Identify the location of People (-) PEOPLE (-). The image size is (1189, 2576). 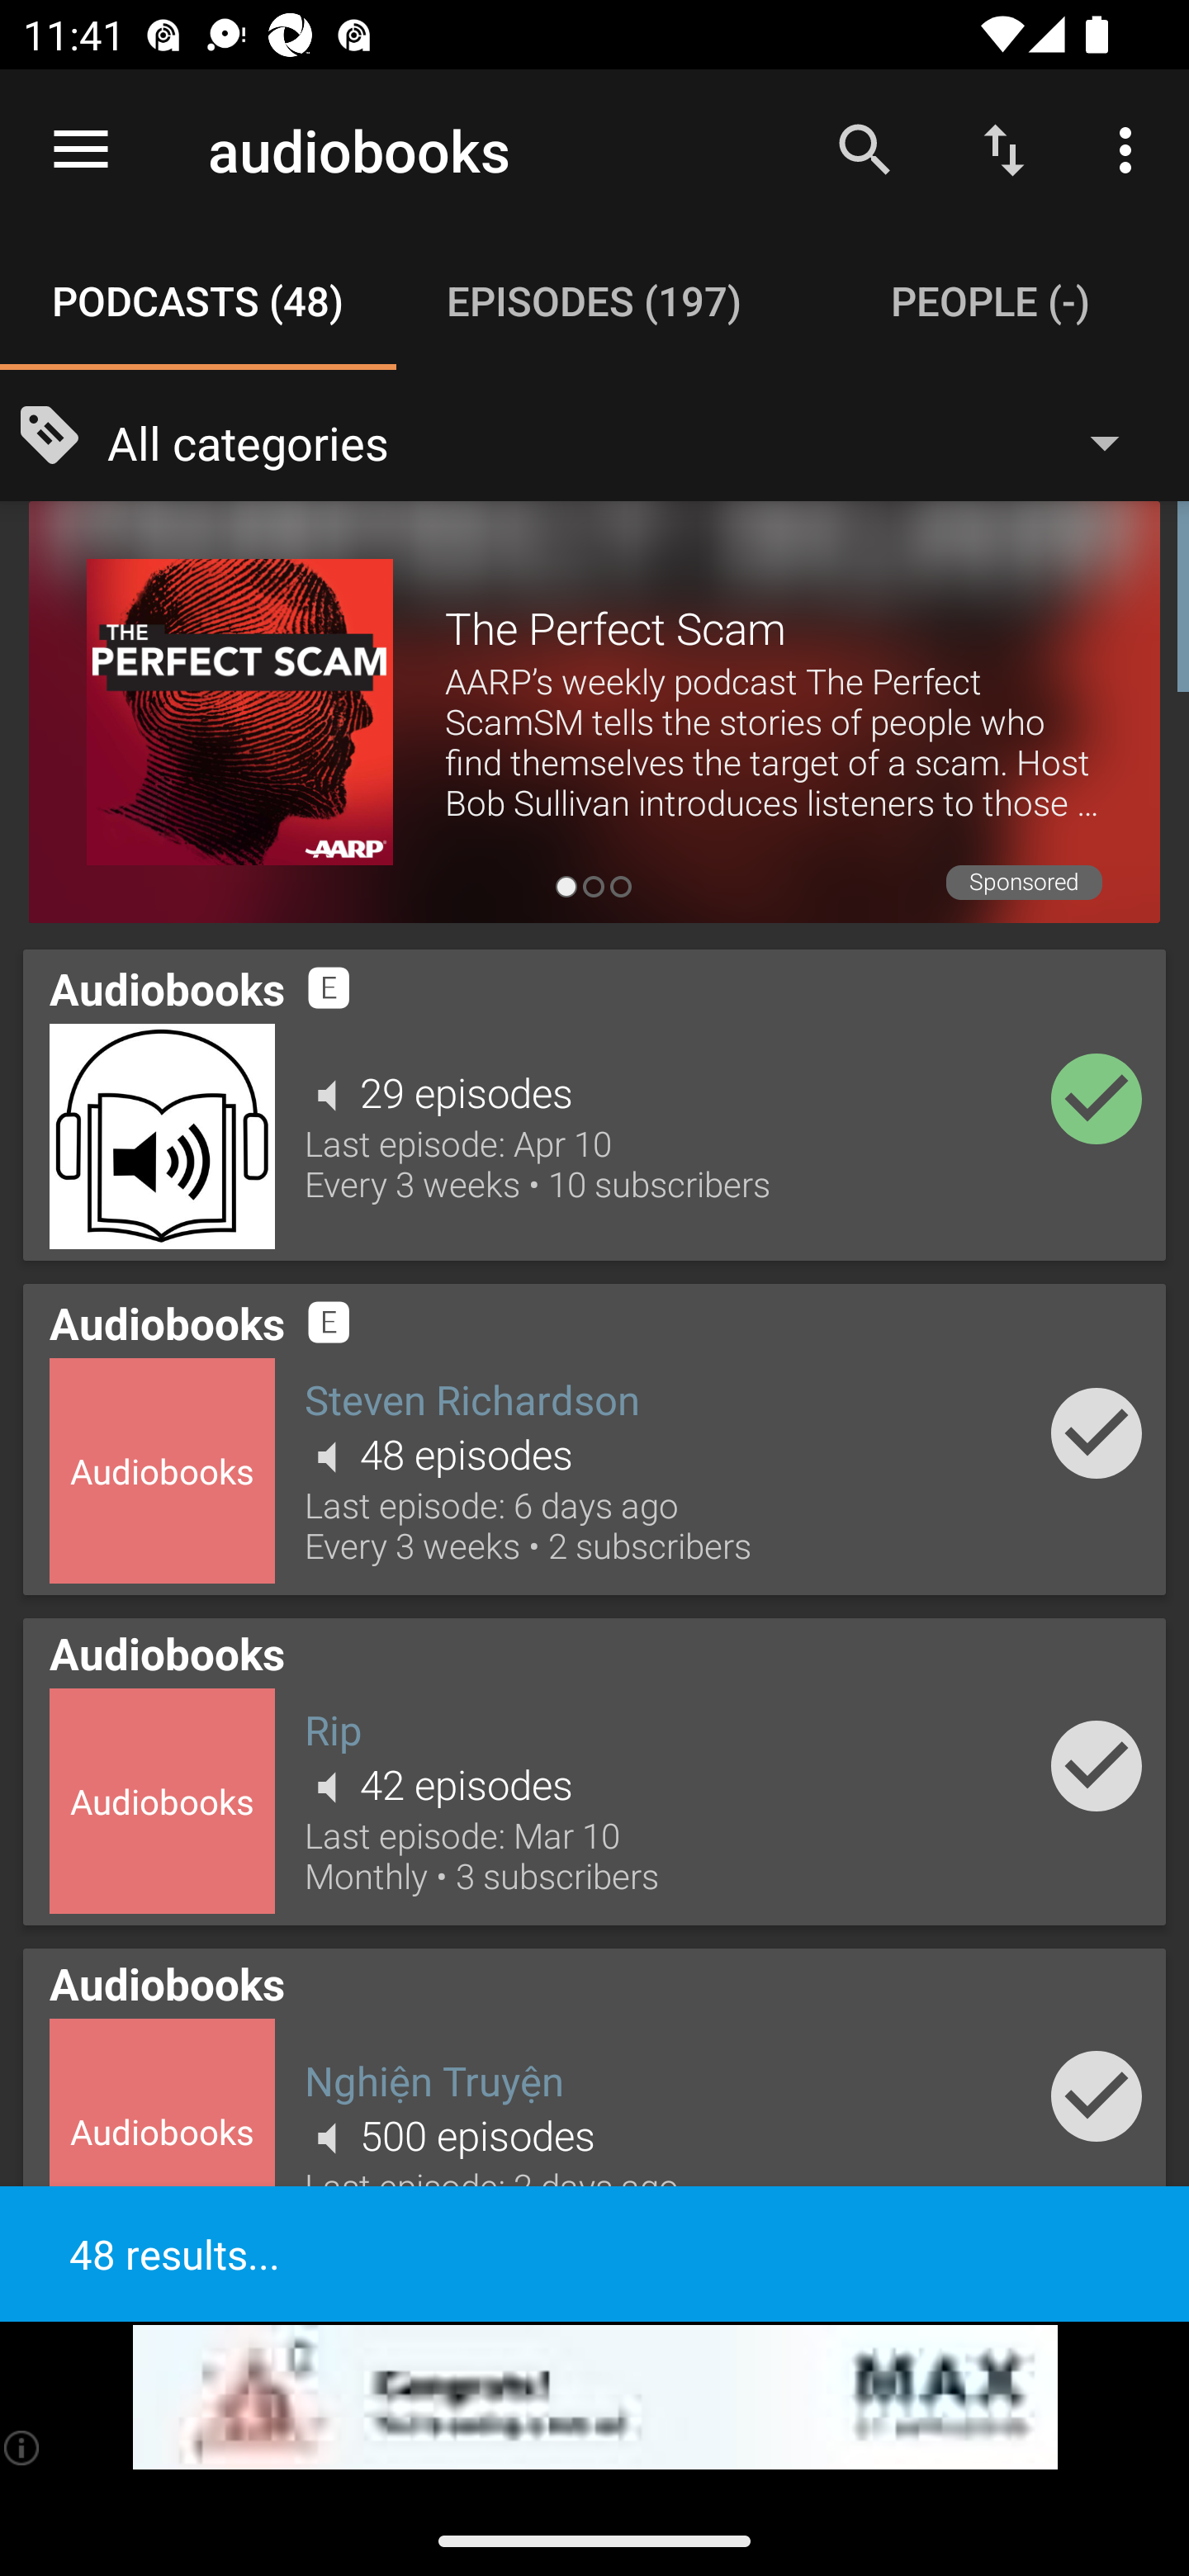
(991, 301).